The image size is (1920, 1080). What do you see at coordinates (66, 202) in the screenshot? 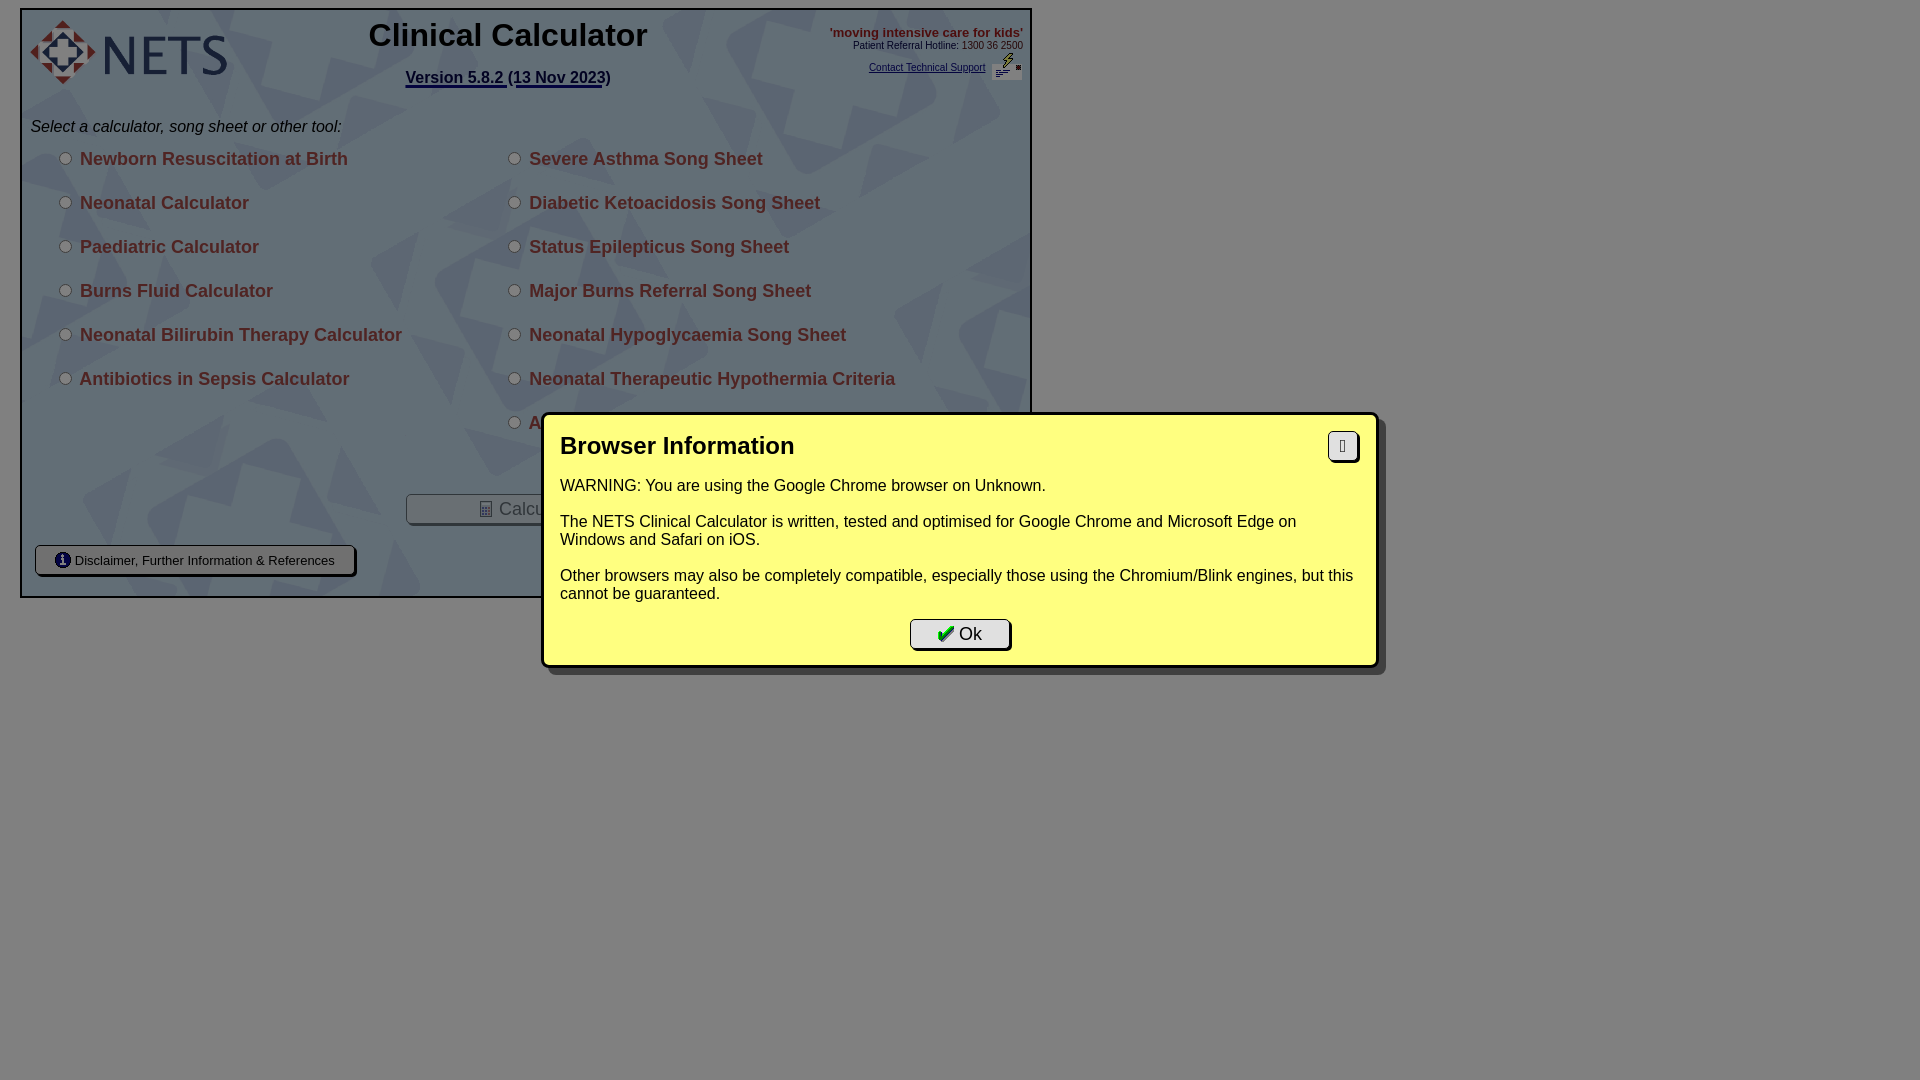
I see `NeoCalc` at bounding box center [66, 202].